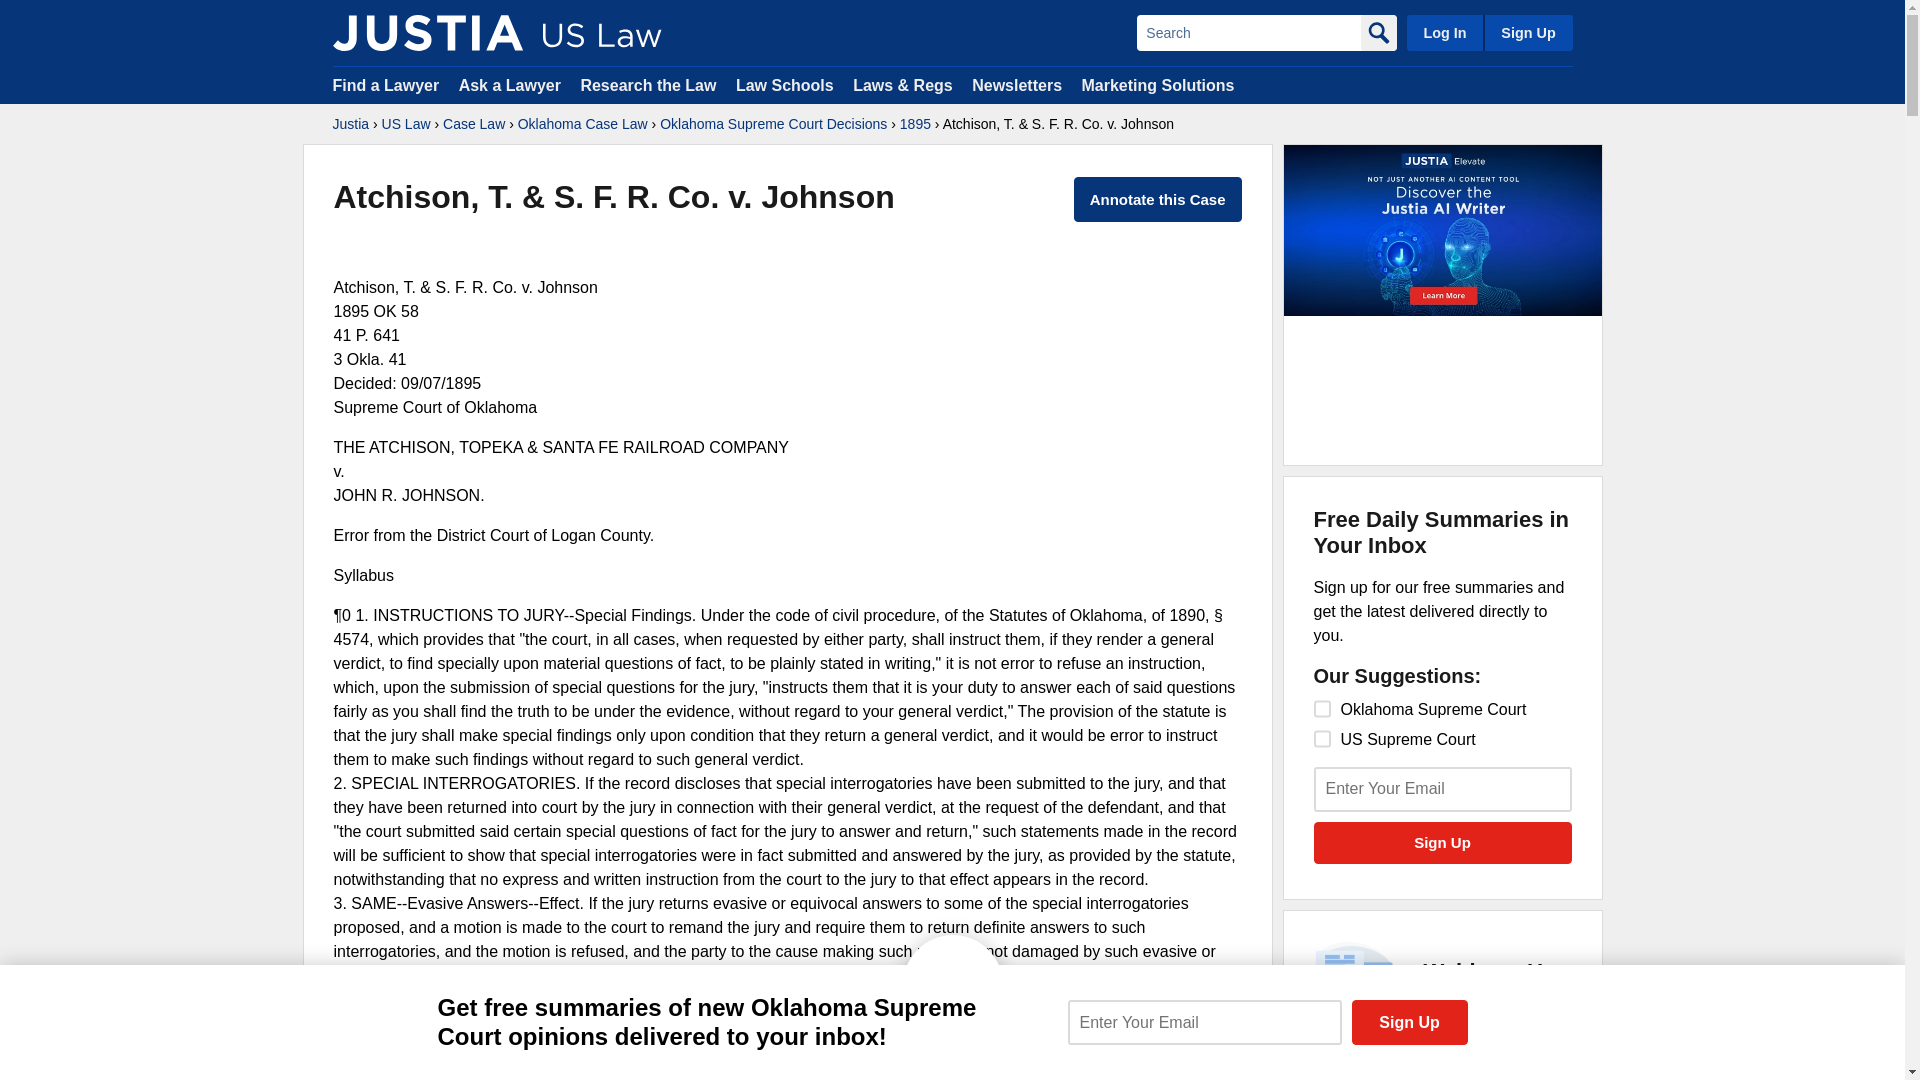 This screenshot has height=1080, width=1920. I want to click on Oklahoma Supreme Court Decisions, so click(1322, 708).